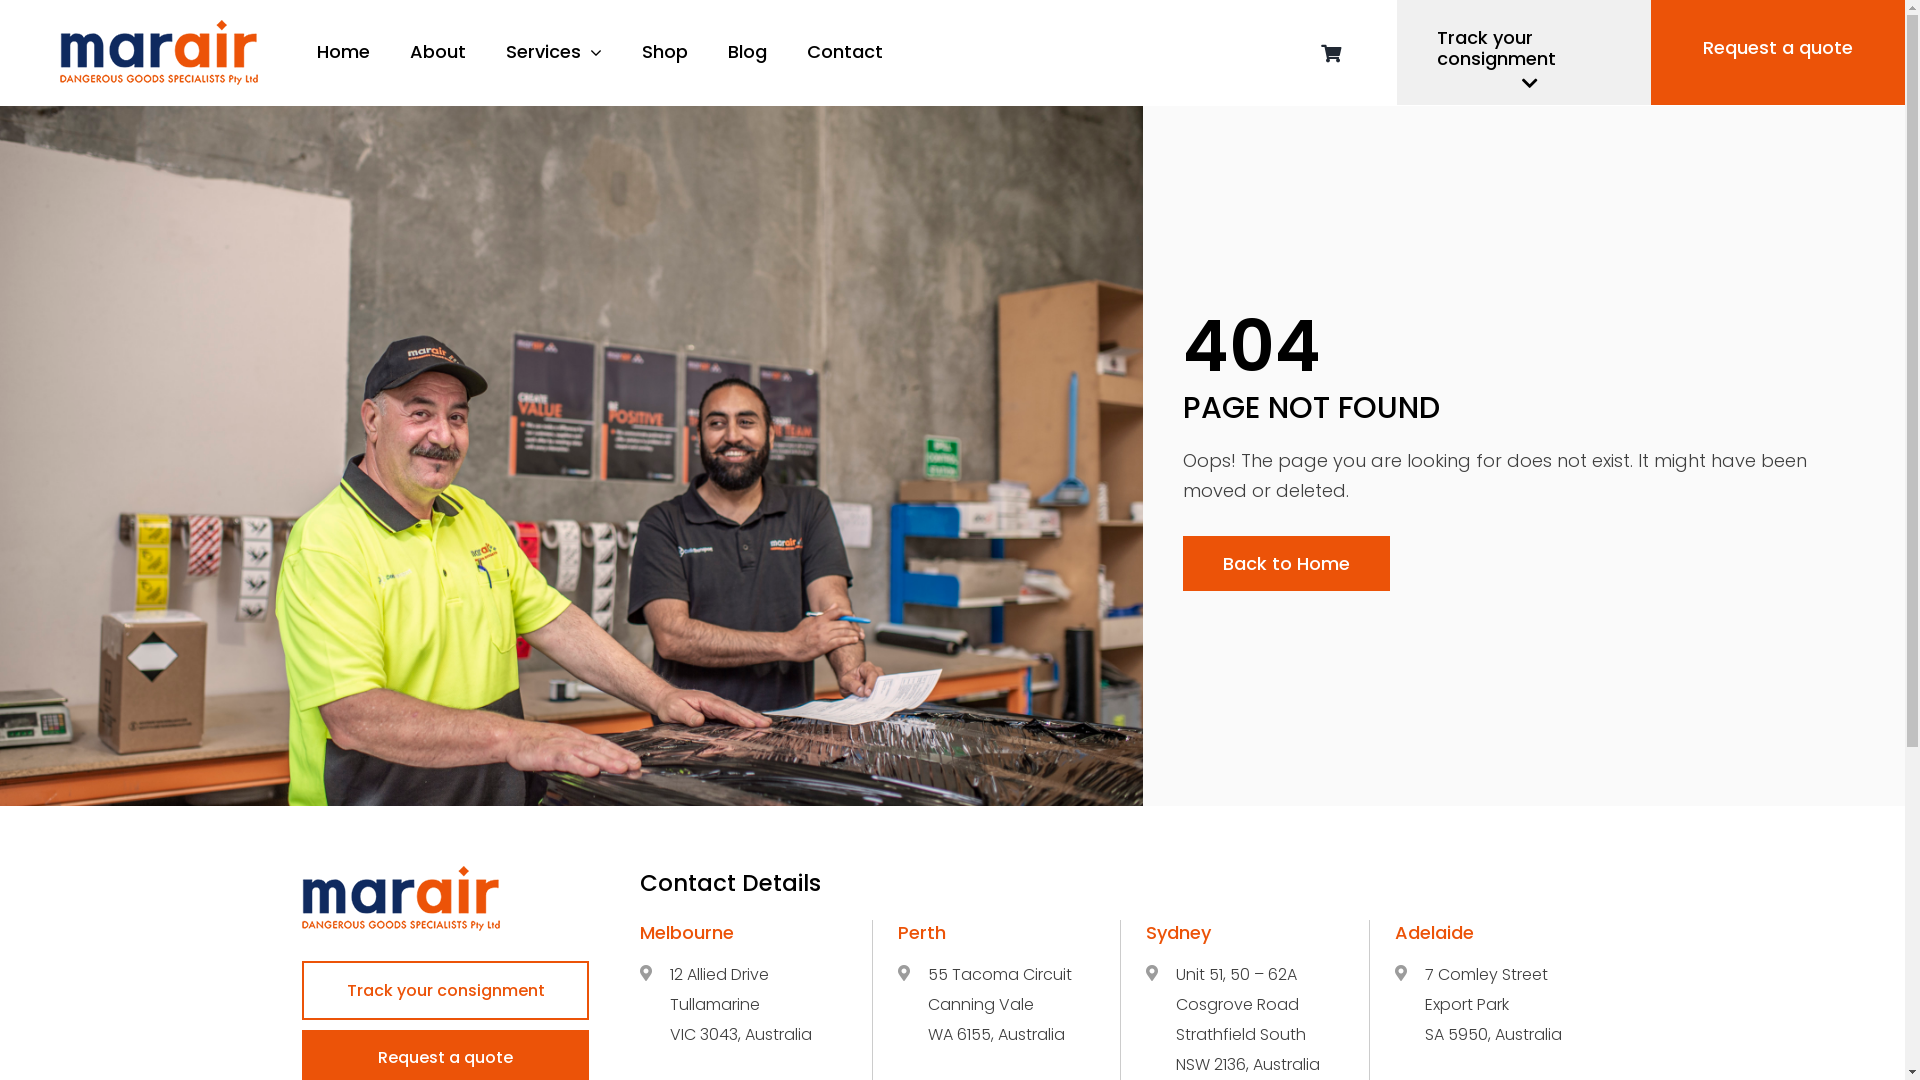  I want to click on Home, so click(344, 52).